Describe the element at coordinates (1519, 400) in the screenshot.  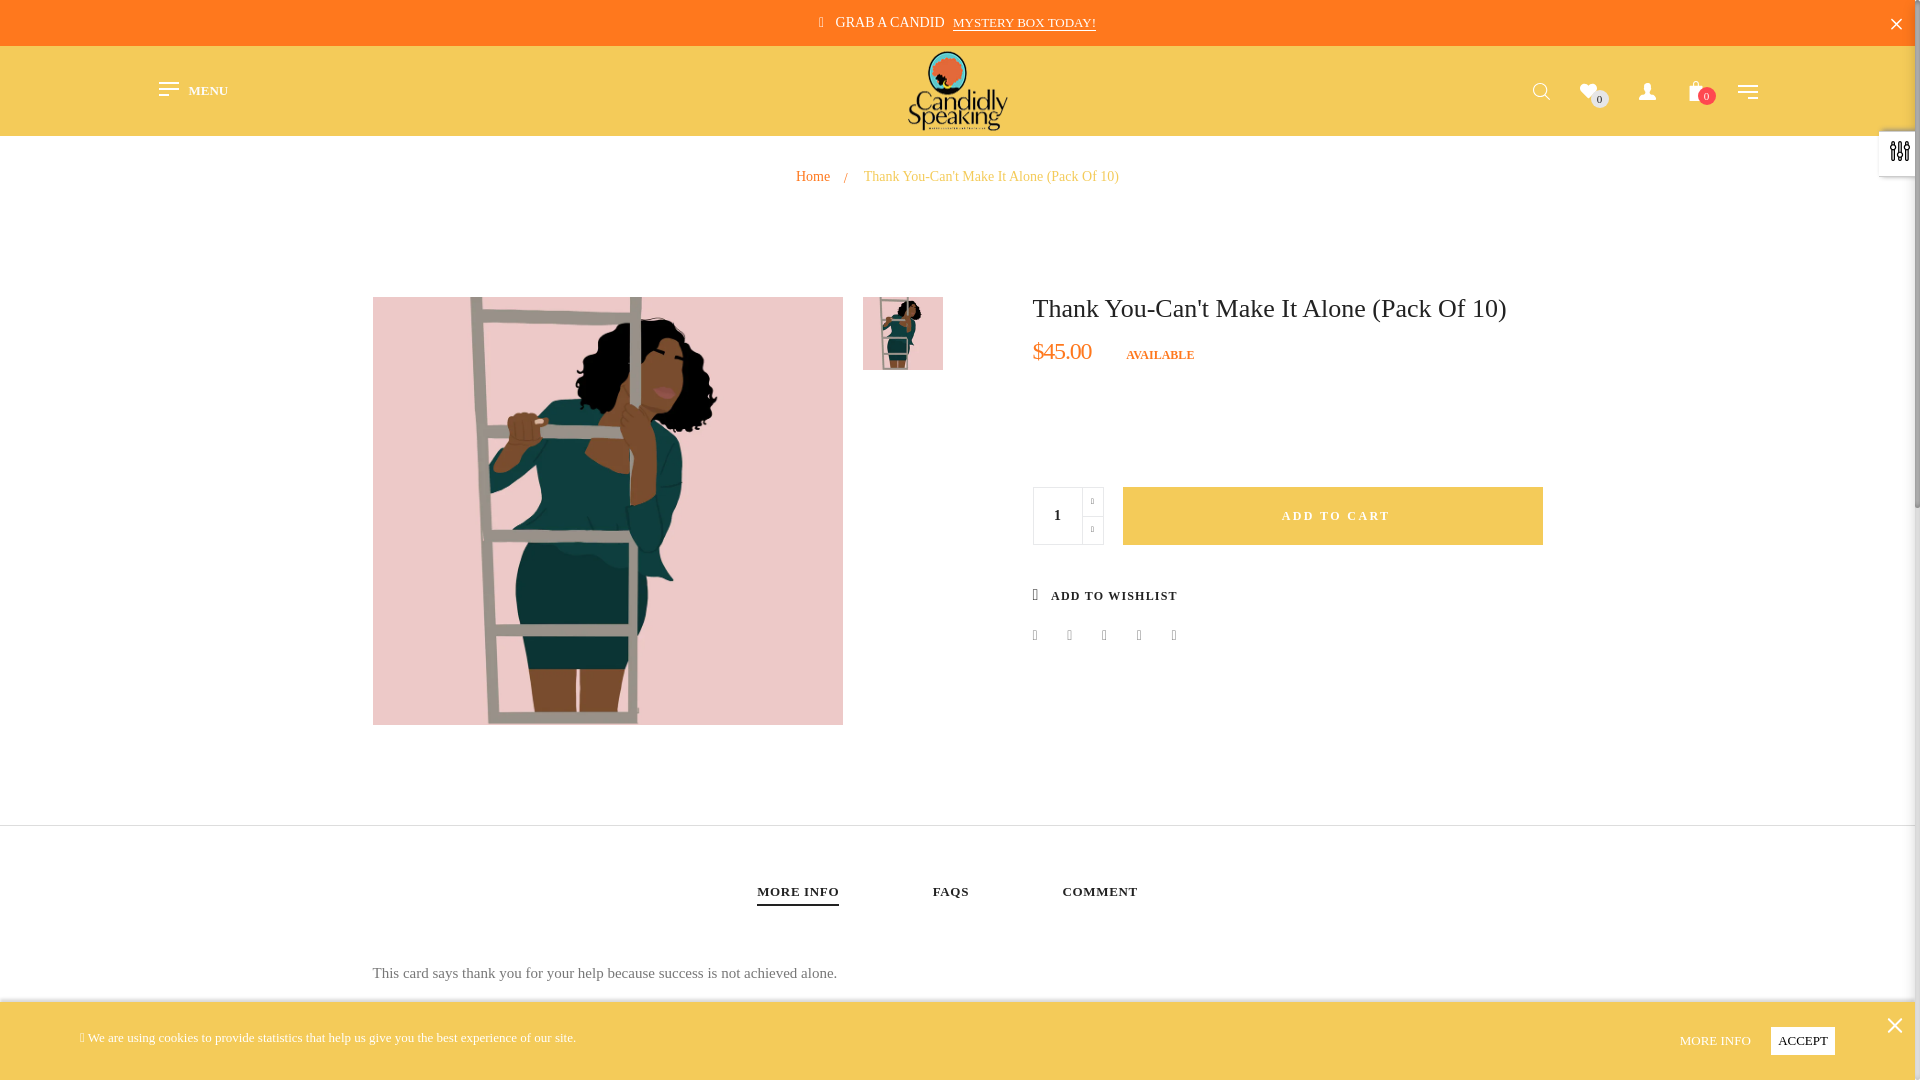
I see `Sign In` at that location.